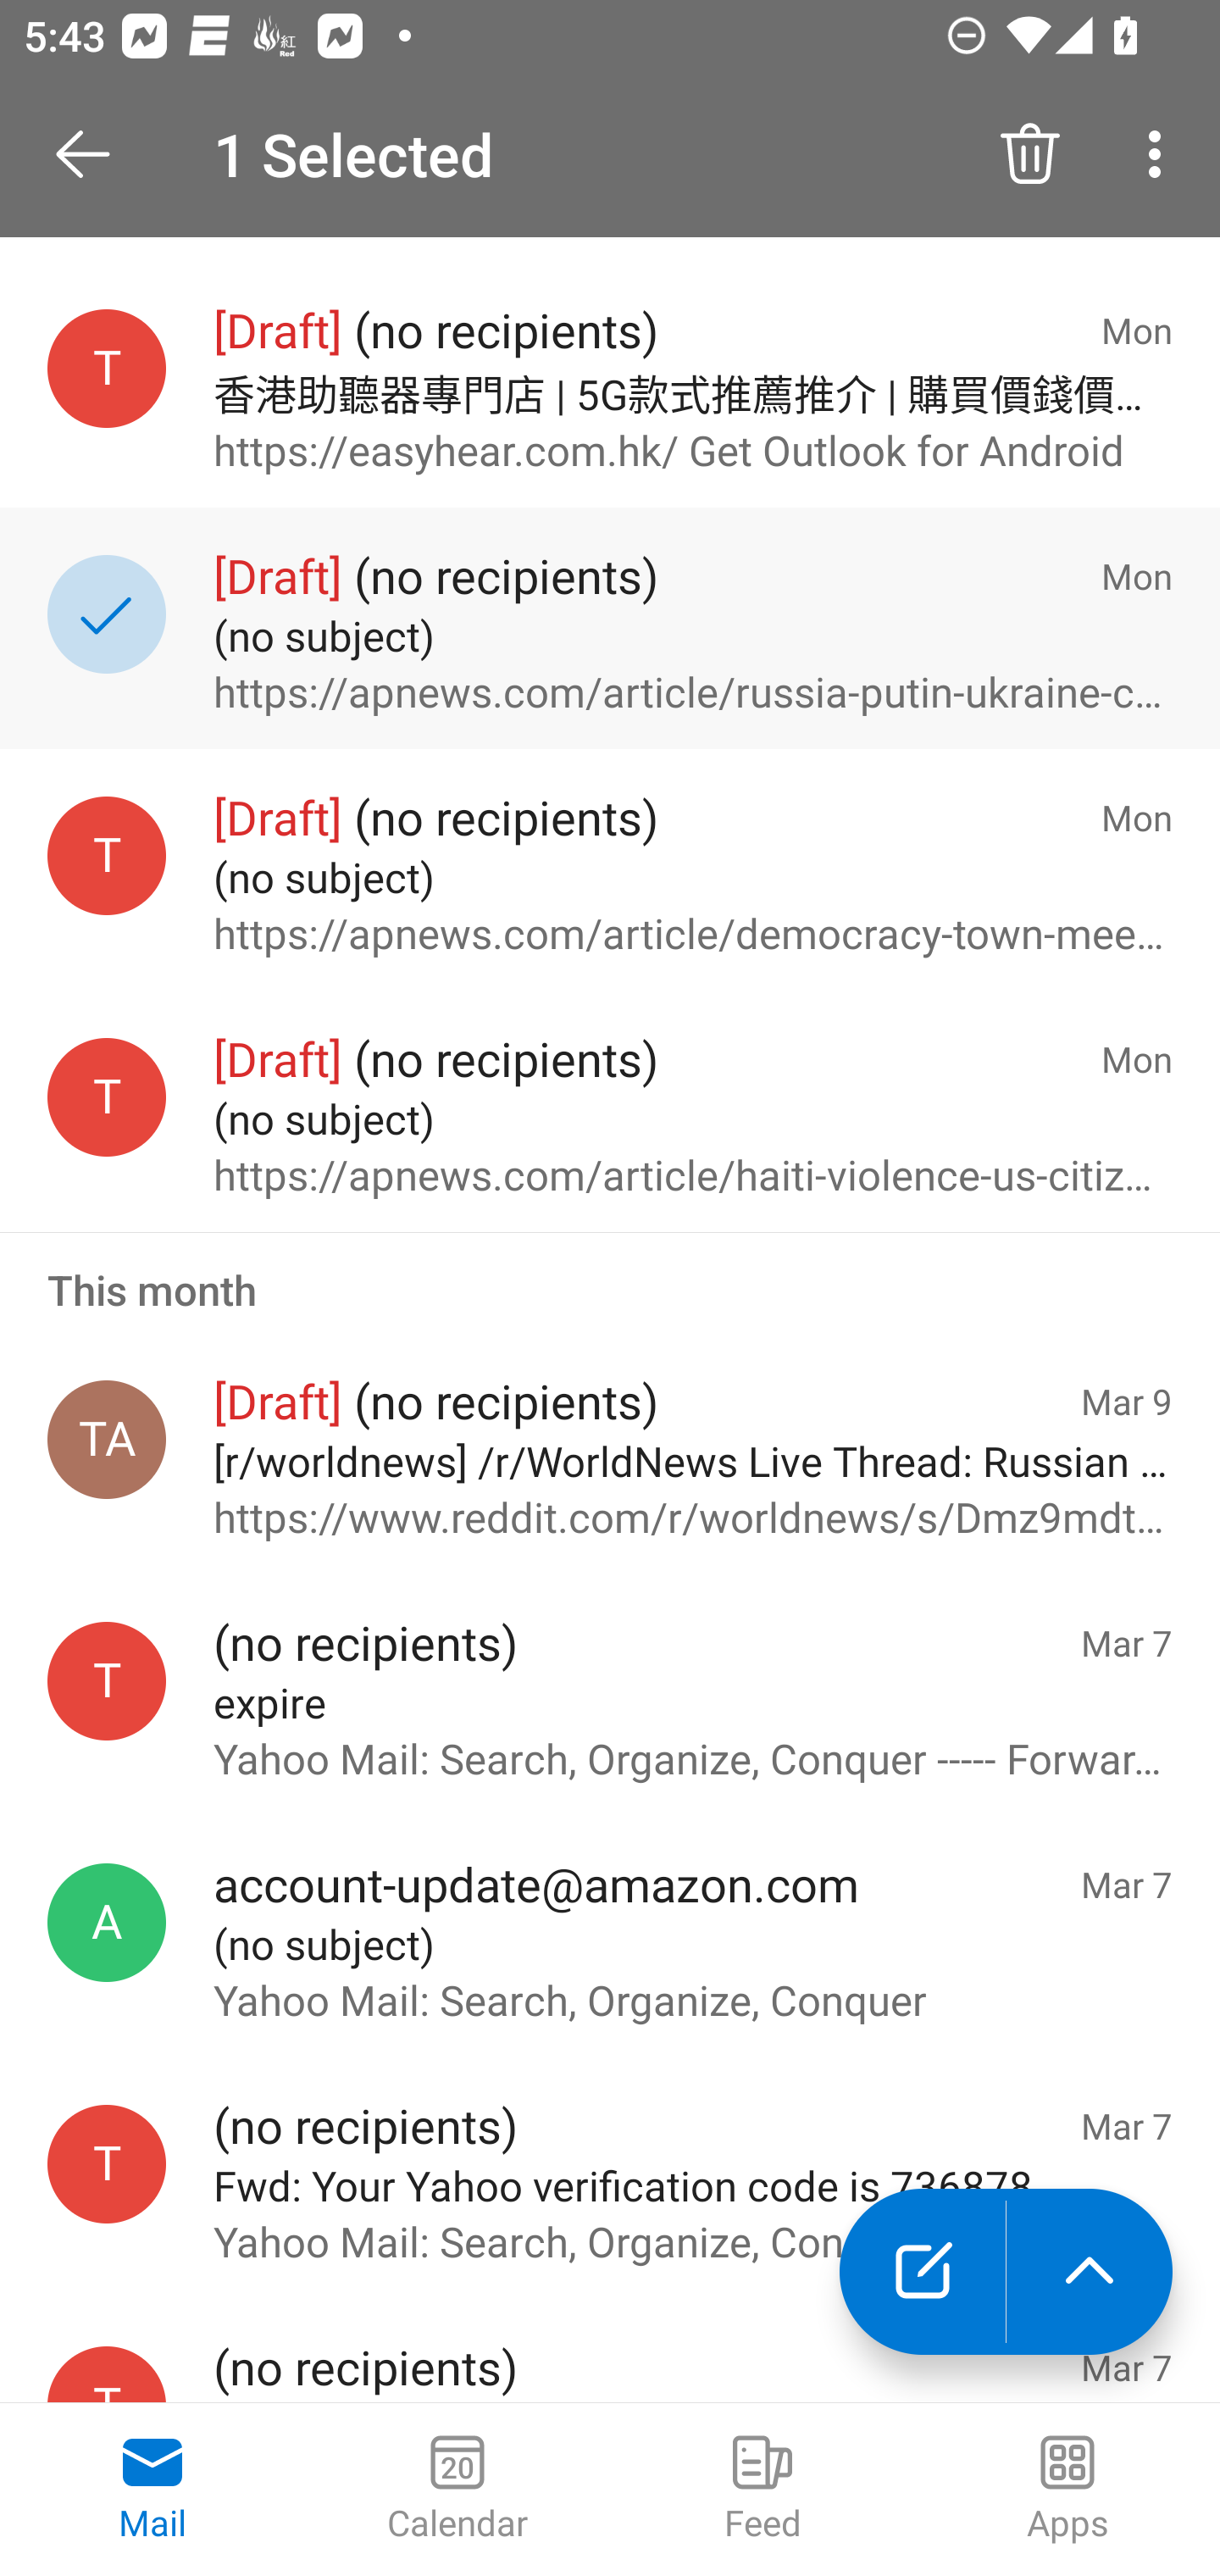  Describe the element at coordinates (107, 1440) in the screenshot. I see `Test Appium, testappium002@outlook.com` at that location.